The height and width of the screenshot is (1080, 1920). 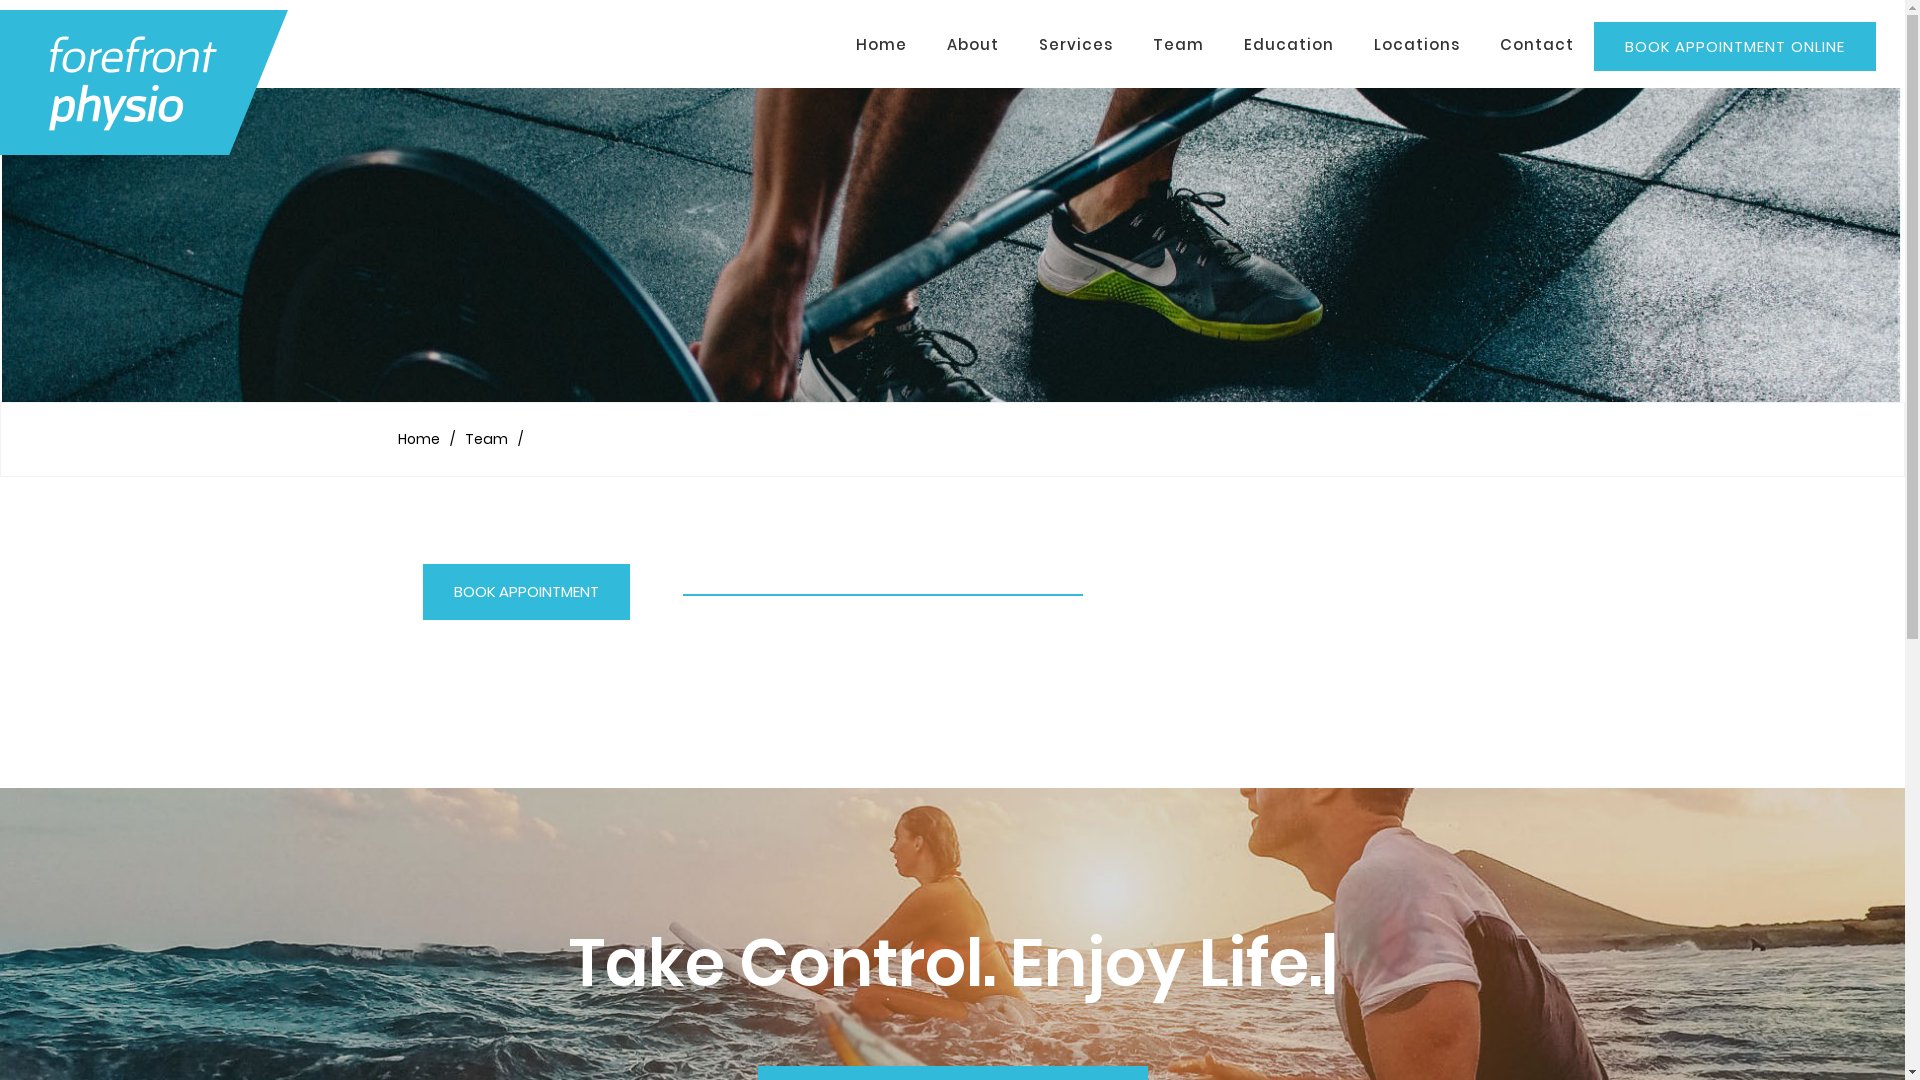 What do you see at coordinates (419, 439) in the screenshot?
I see `Home` at bounding box center [419, 439].